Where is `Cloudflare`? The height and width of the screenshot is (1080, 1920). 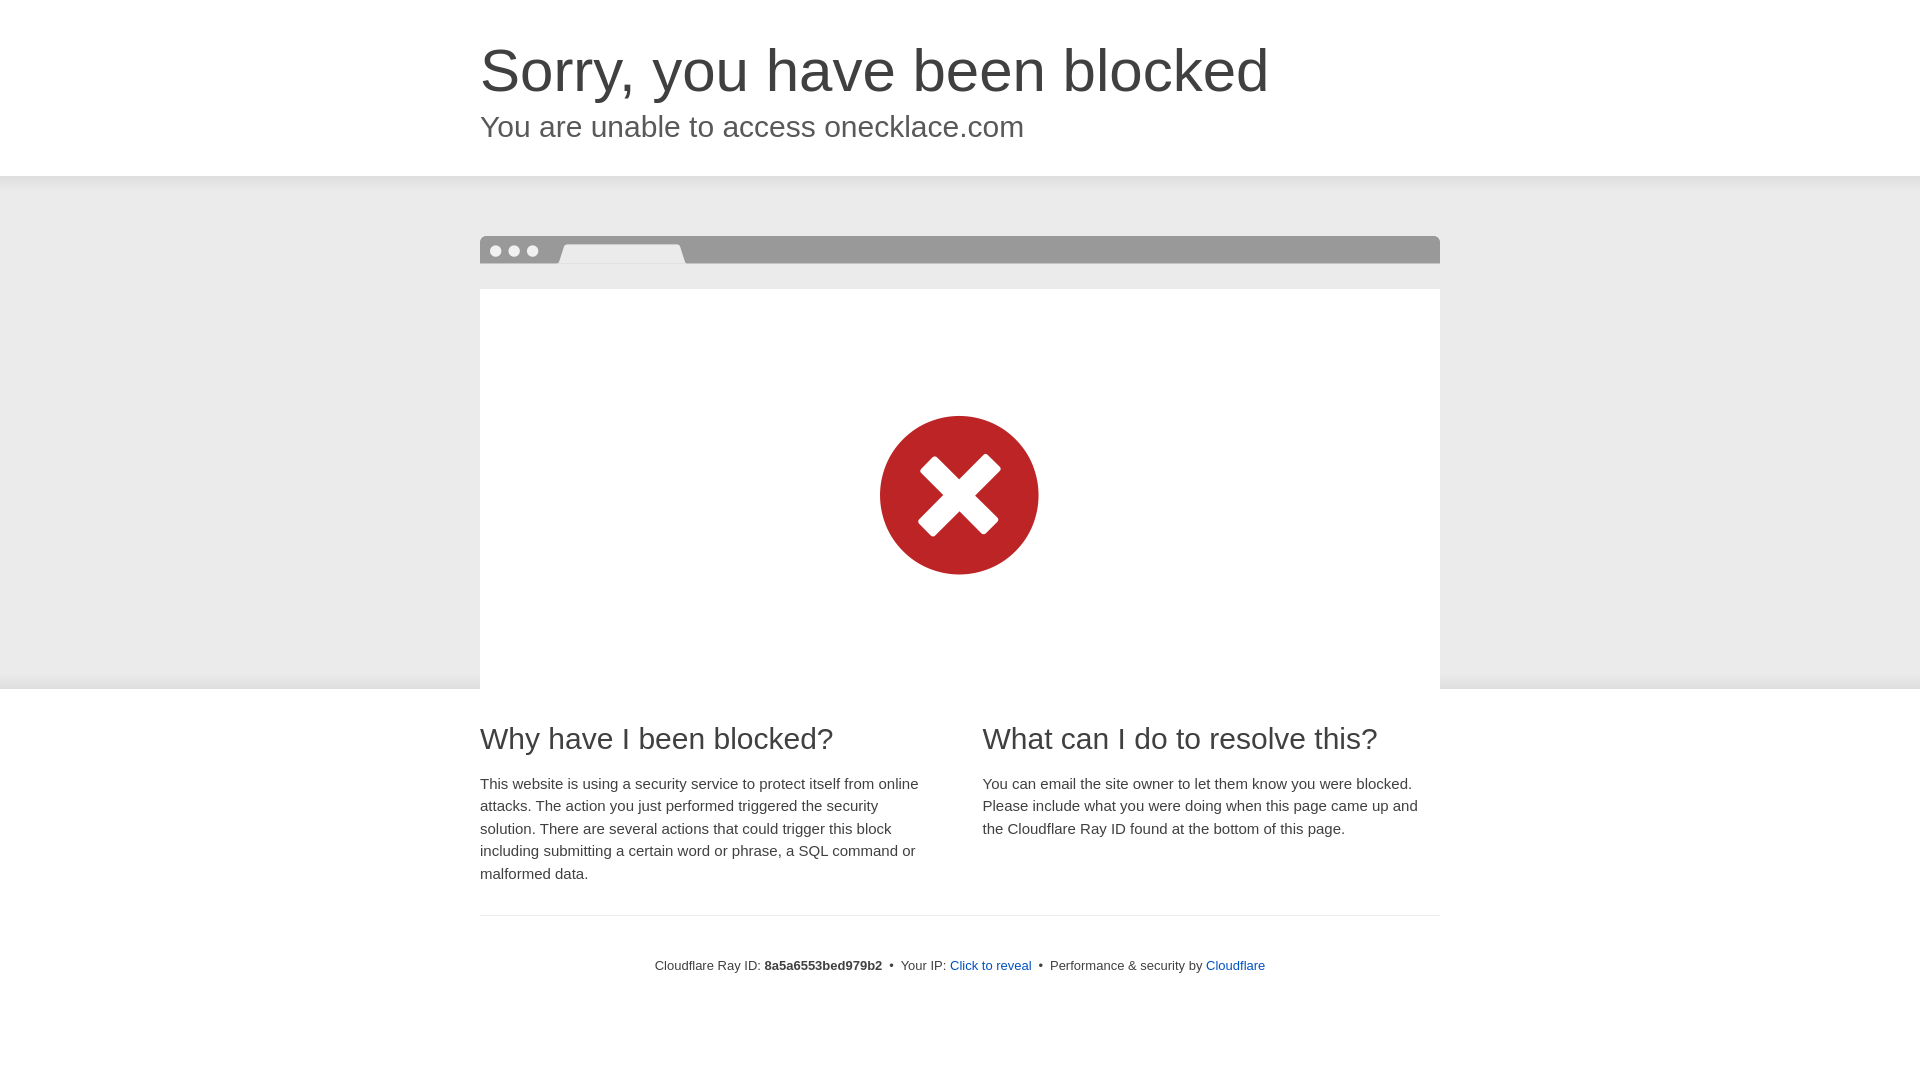
Cloudflare is located at coordinates (1235, 965).